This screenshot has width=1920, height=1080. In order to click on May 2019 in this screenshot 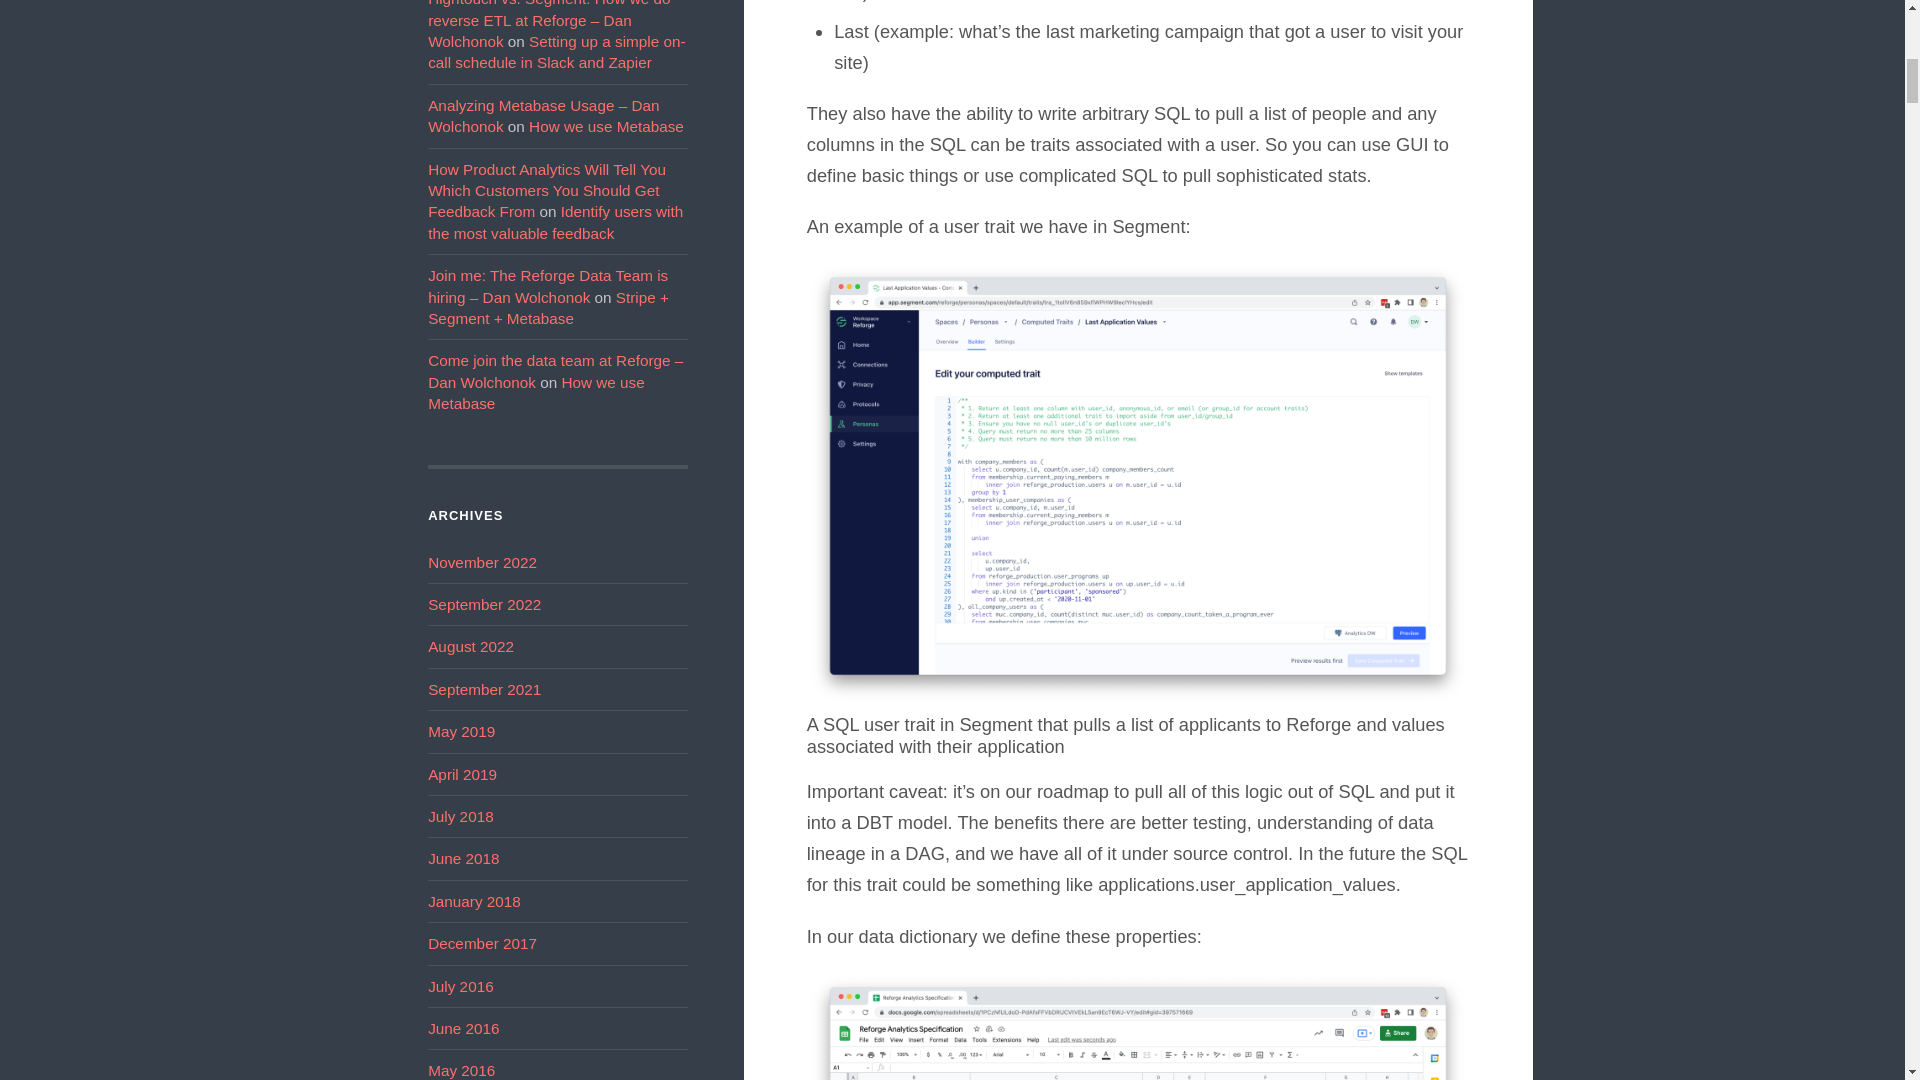, I will do `click(462, 730)`.